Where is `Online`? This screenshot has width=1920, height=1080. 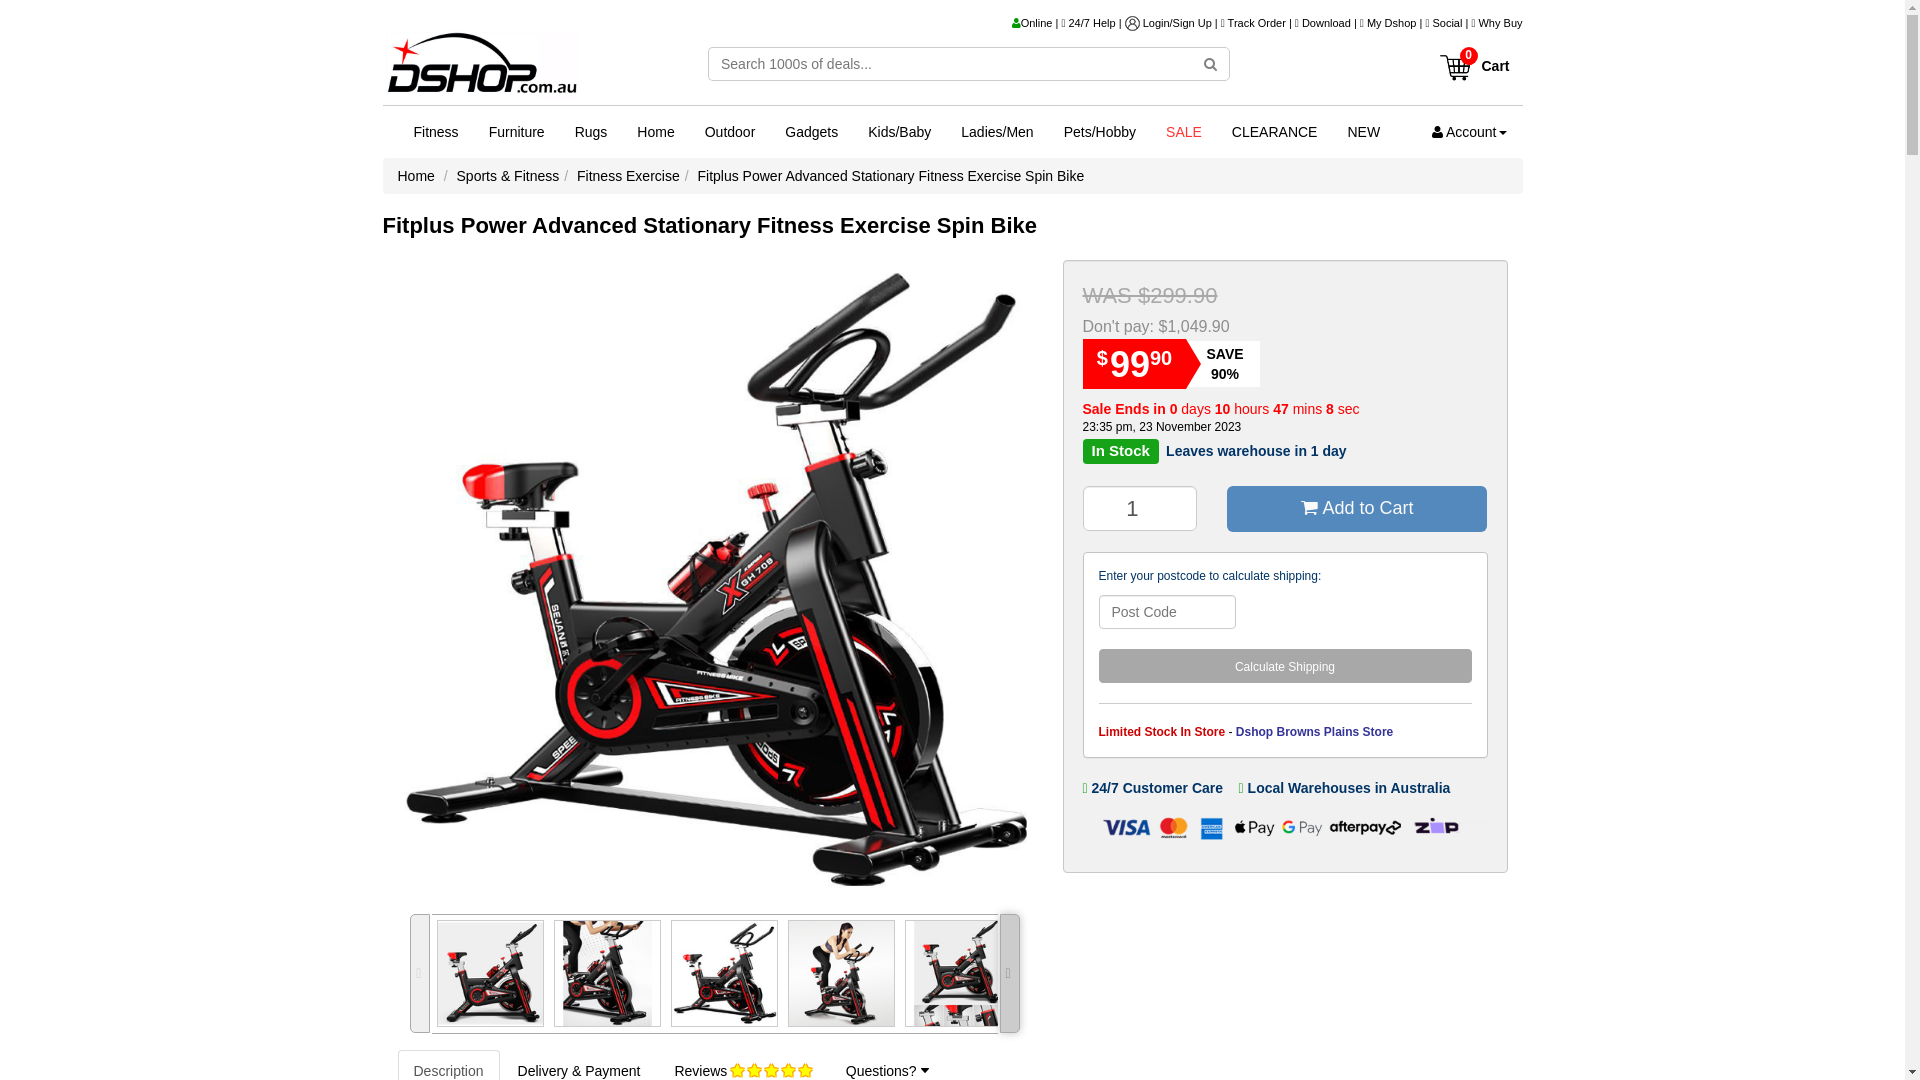
Online is located at coordinates (1032, 23).